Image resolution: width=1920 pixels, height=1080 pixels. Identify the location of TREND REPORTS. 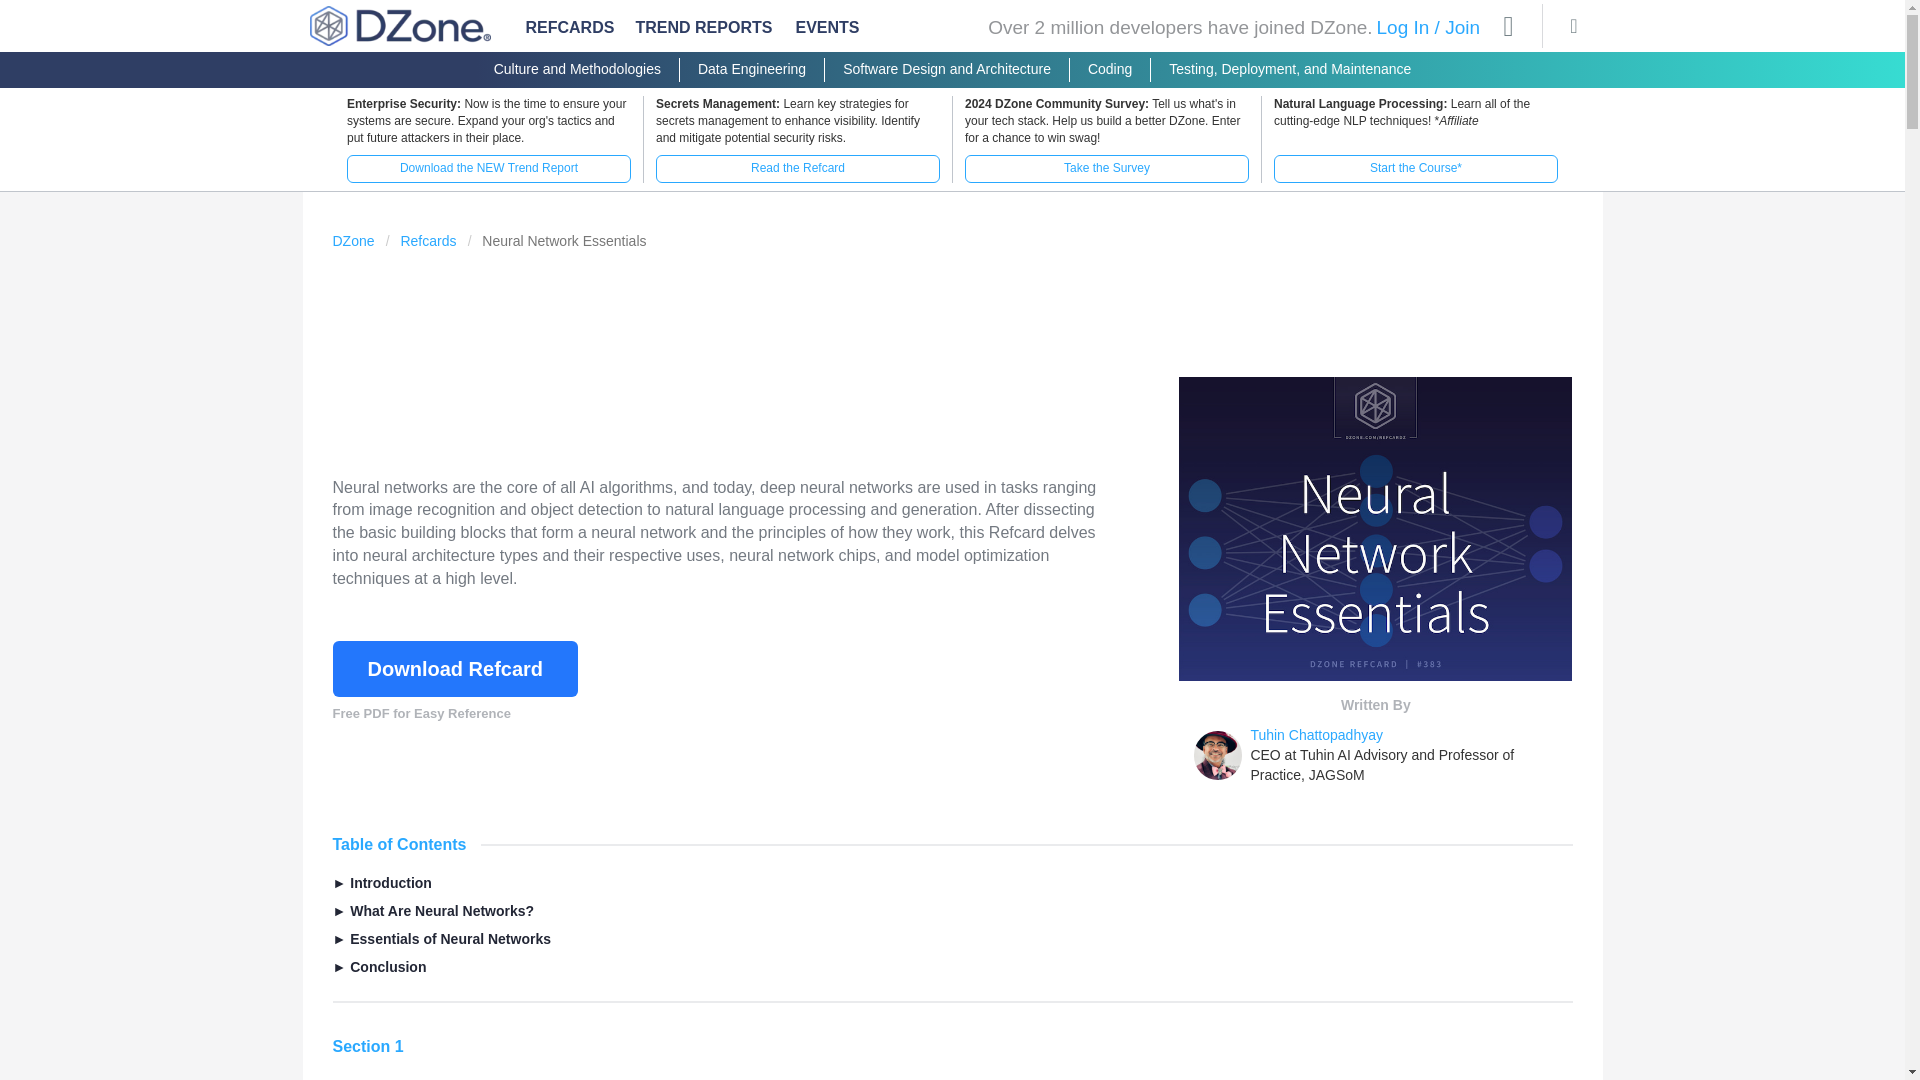
(704, 28).